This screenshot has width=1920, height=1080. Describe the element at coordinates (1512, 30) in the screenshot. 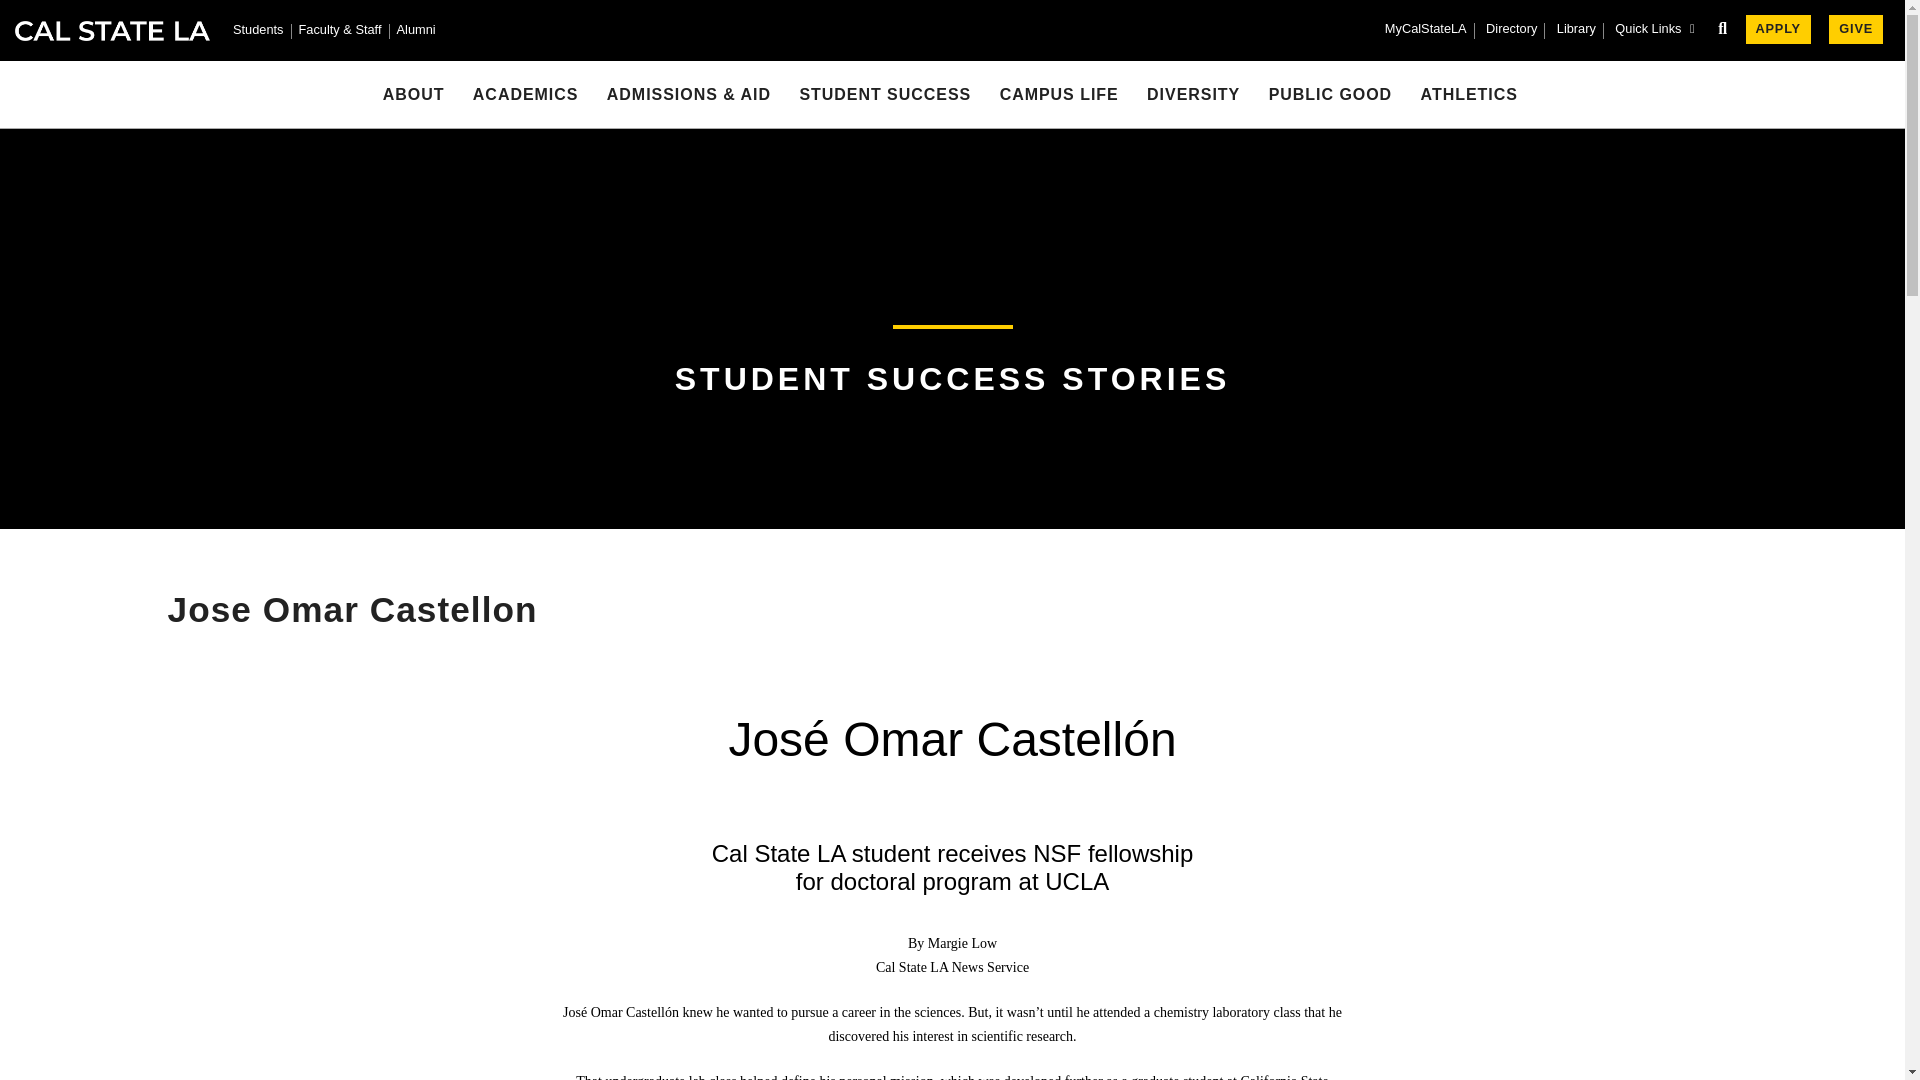

I see `Directory` at that location.